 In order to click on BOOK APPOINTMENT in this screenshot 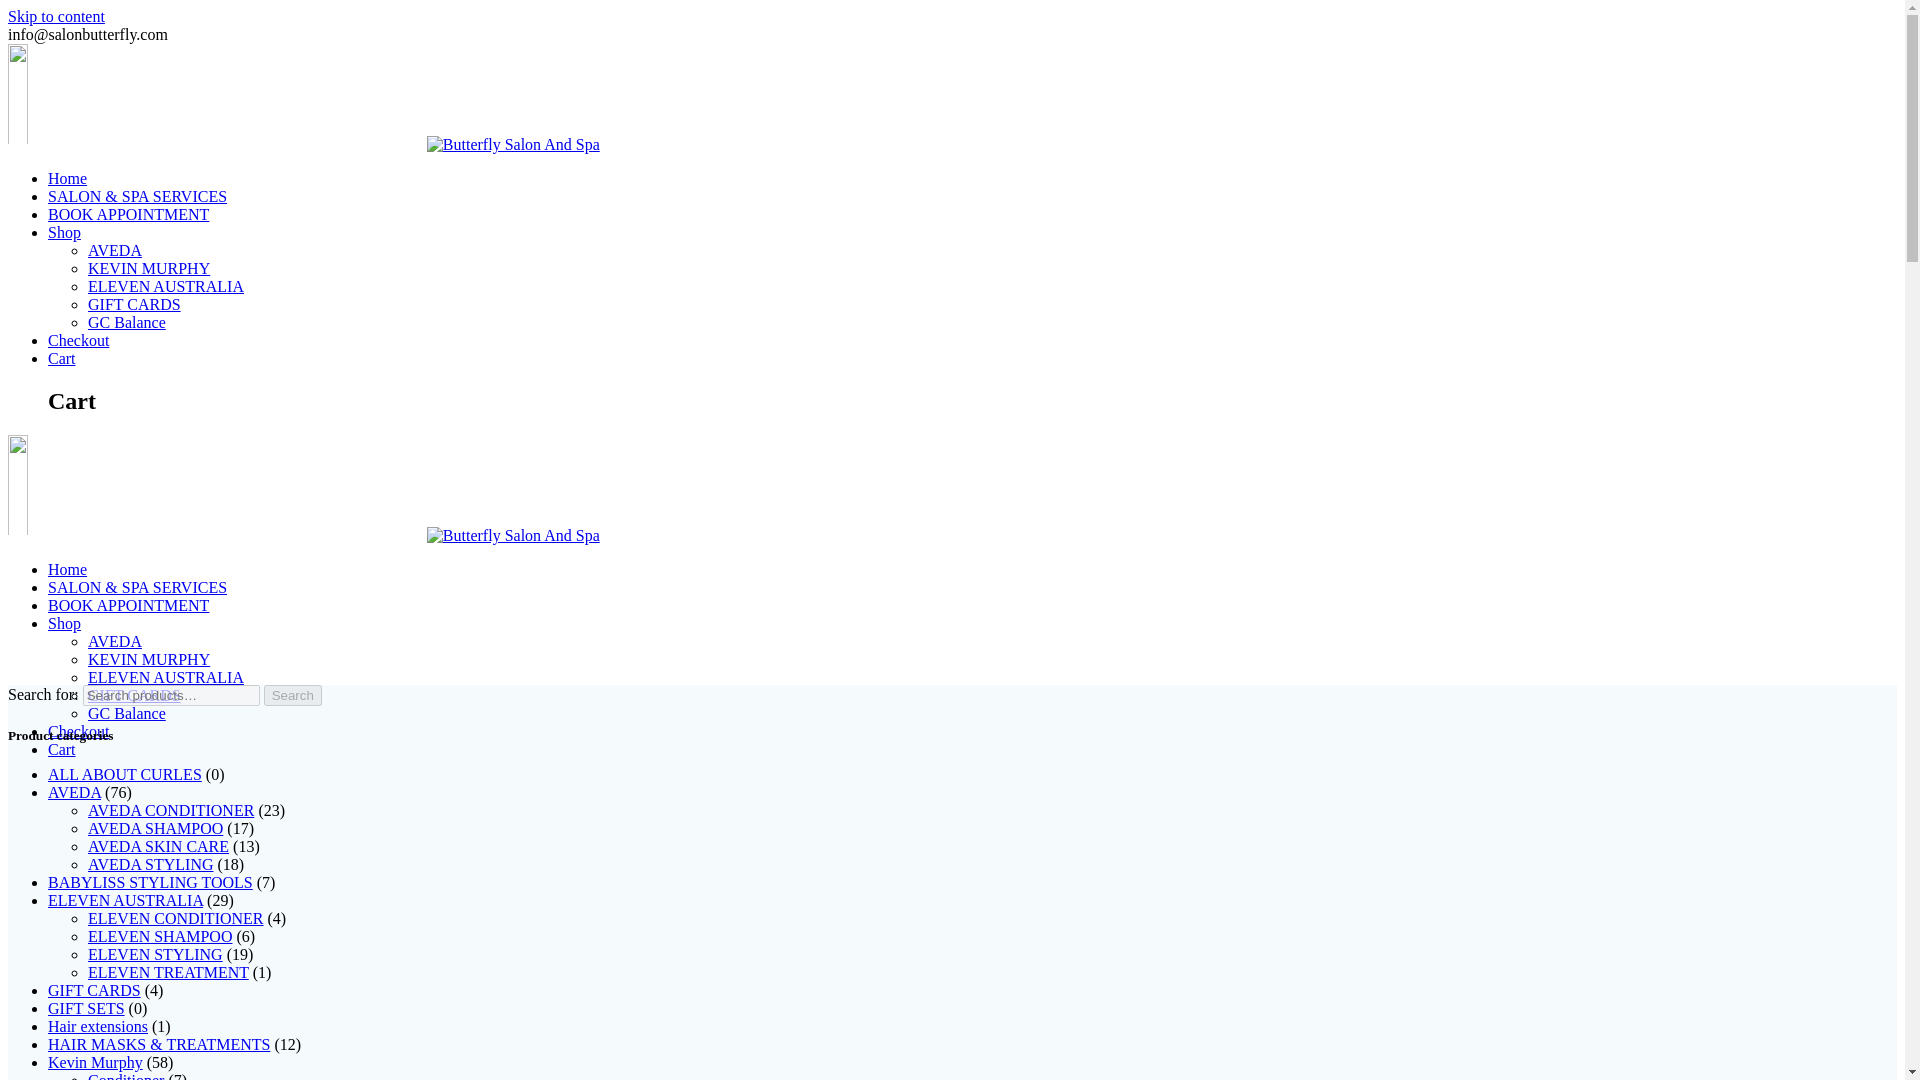, I will do `click(128, 606)`.